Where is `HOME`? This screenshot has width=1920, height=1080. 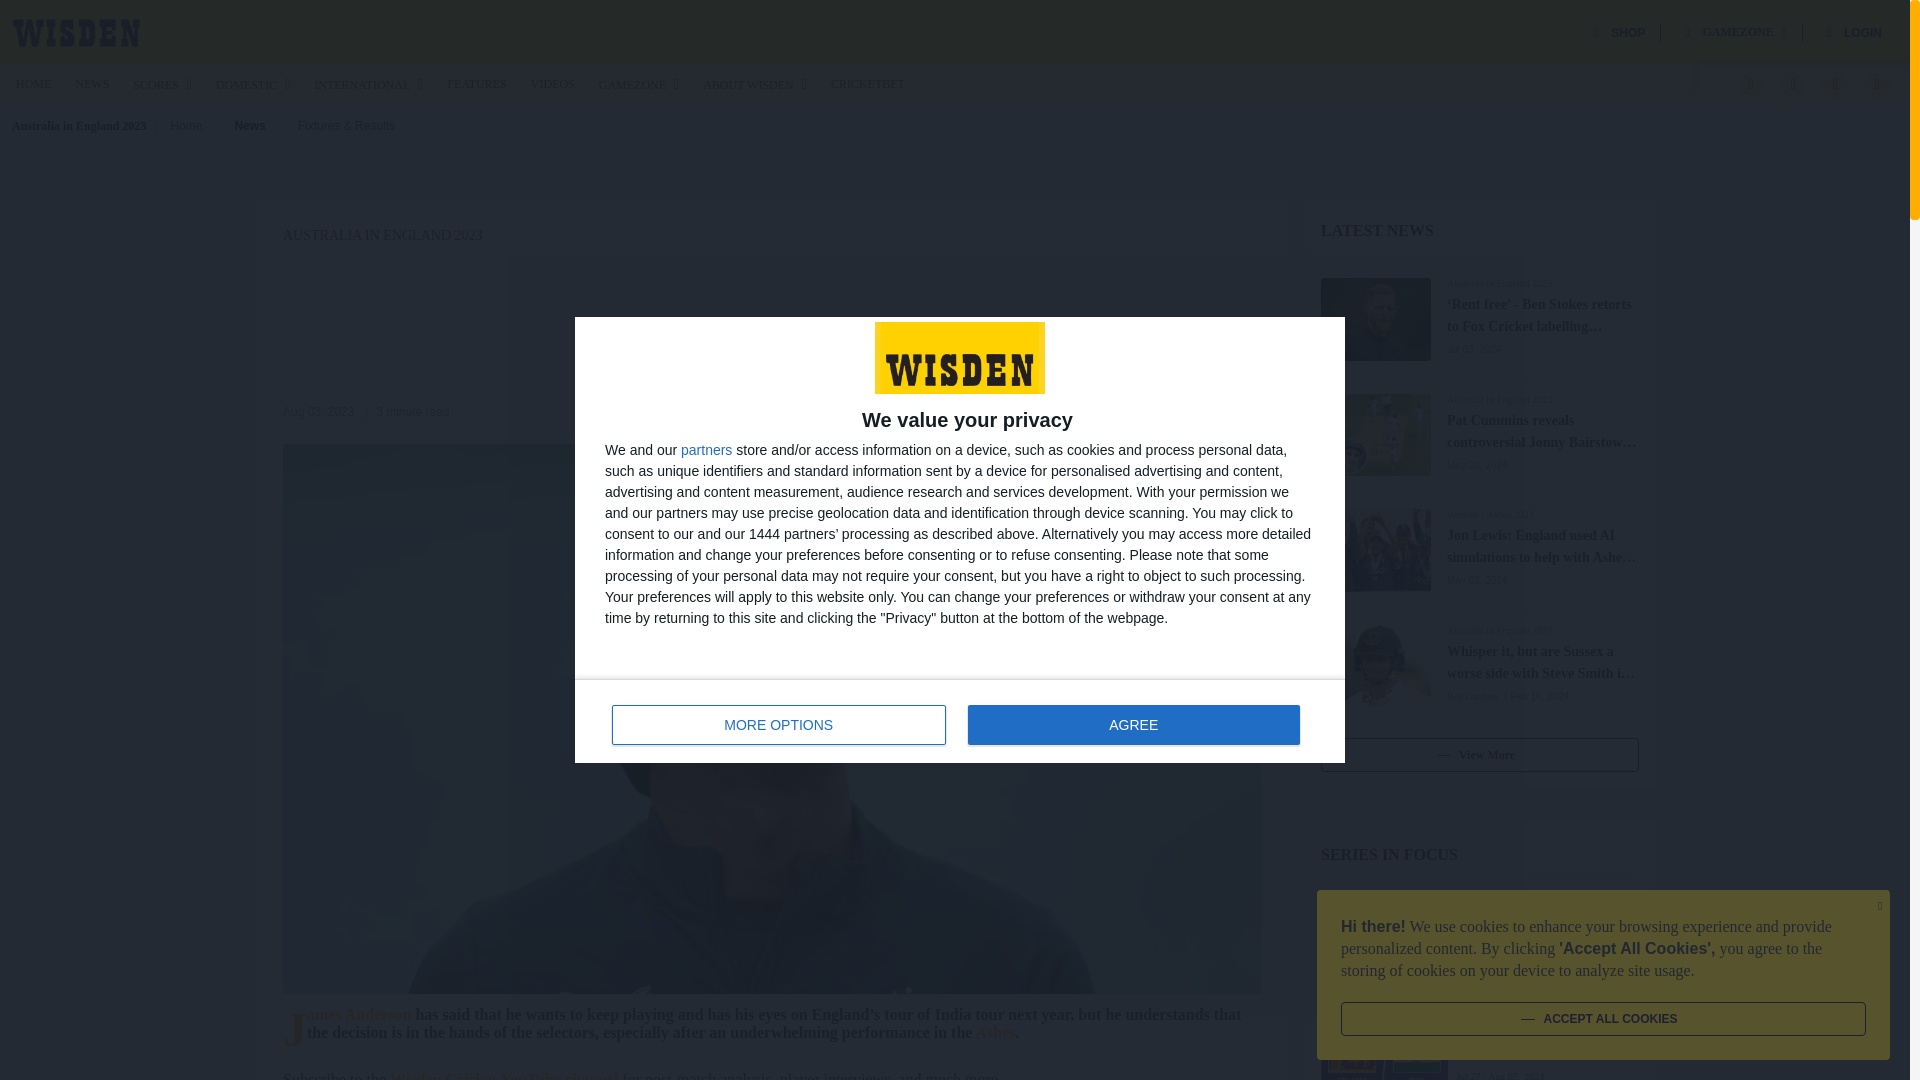
HOME is located at coordinates (33, 83).